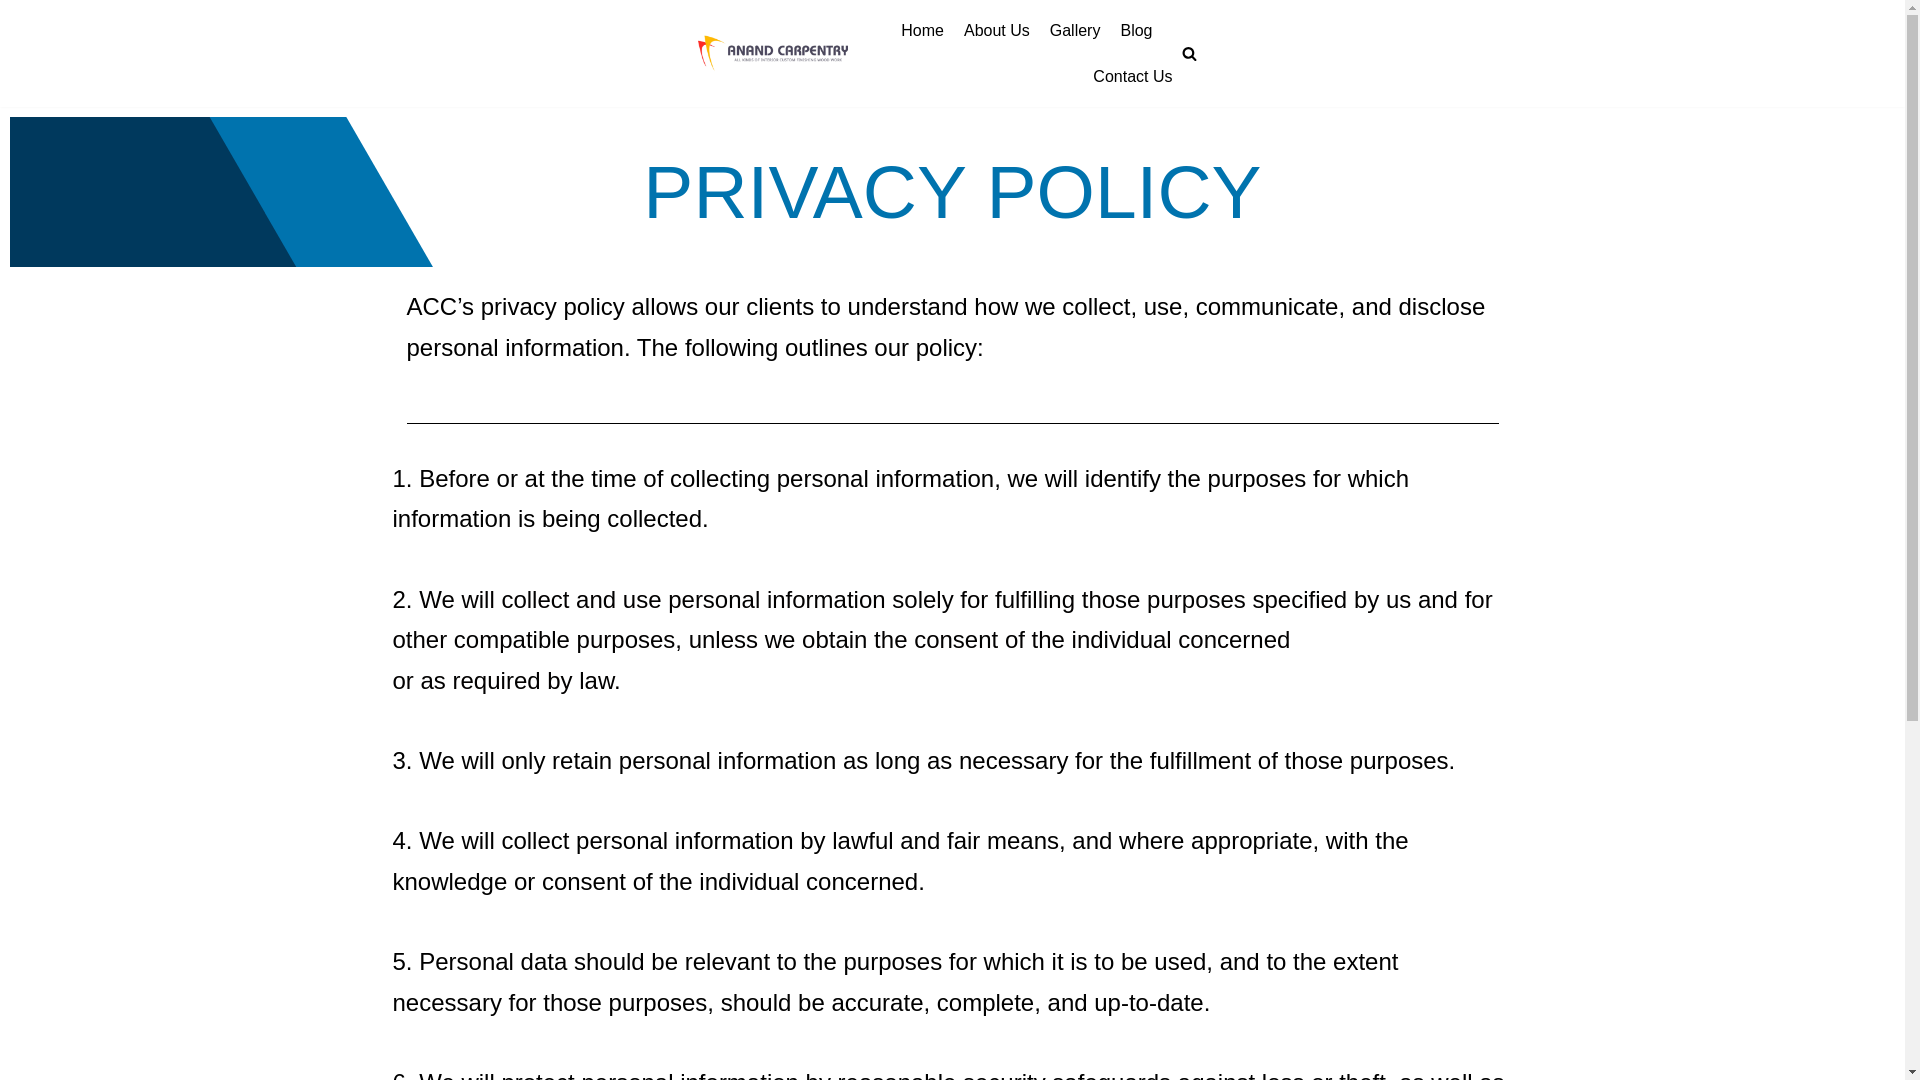  Describe the element at coordinates (20, 10) in the screenshot. I see `Skip to content` at that location.